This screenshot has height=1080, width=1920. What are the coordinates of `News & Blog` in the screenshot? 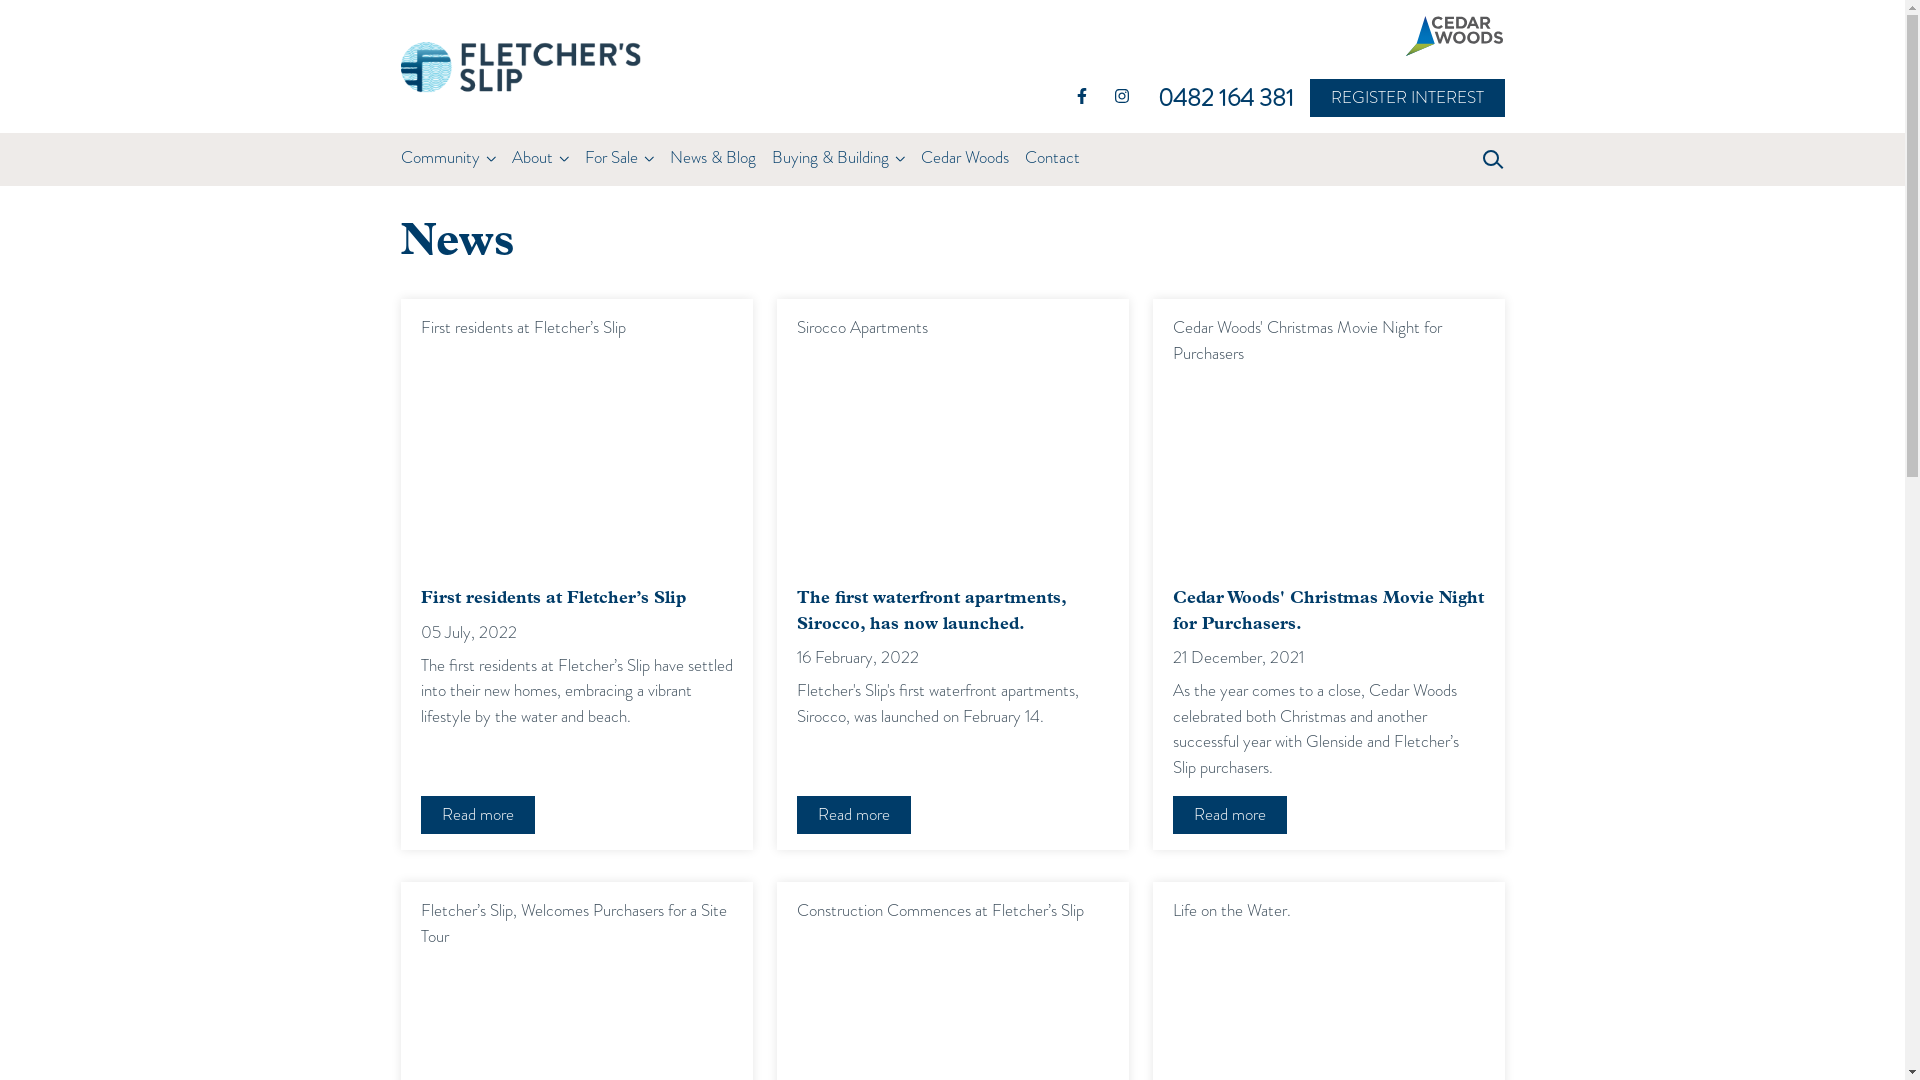 It's located at (720, 159).